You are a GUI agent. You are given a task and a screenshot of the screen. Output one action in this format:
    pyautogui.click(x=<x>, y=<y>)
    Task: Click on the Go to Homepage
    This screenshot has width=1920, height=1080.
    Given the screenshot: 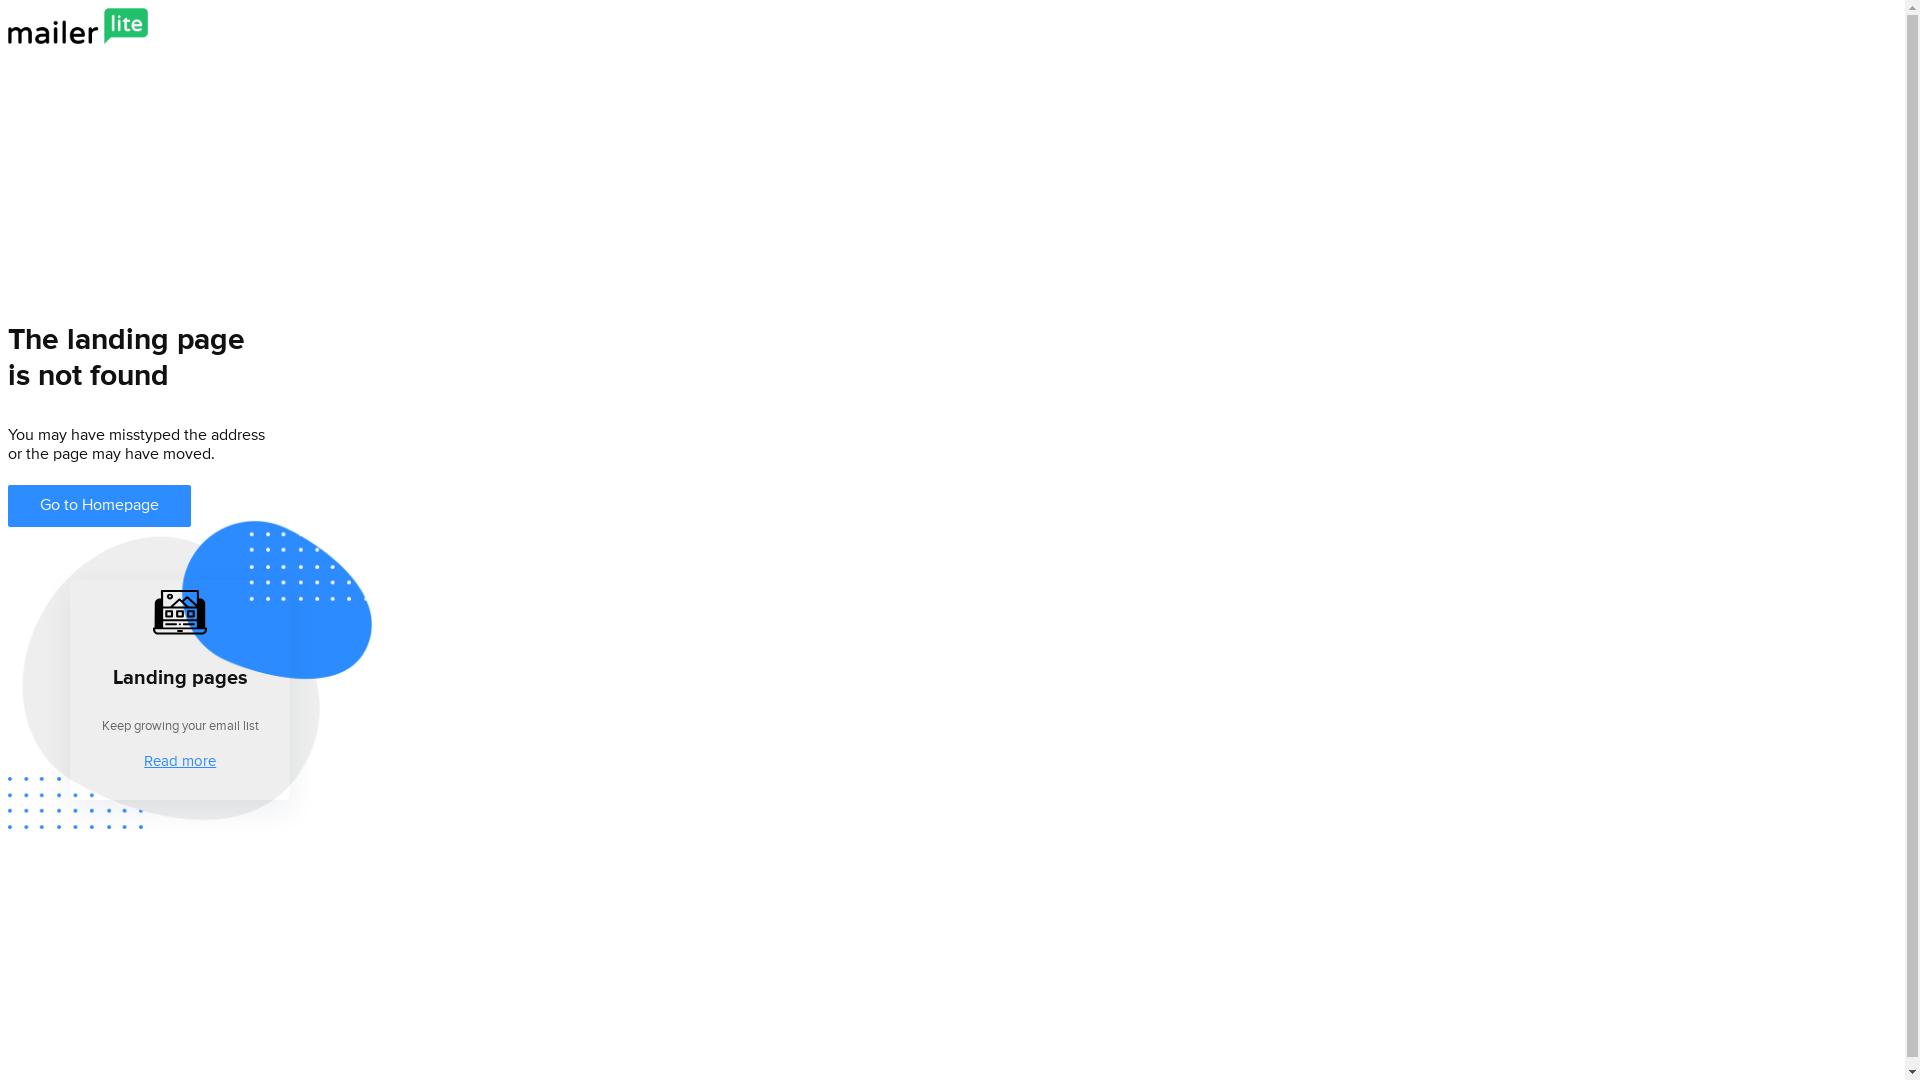 What is the action you would take?
    pyautogui.click(x=100, y=506)
    